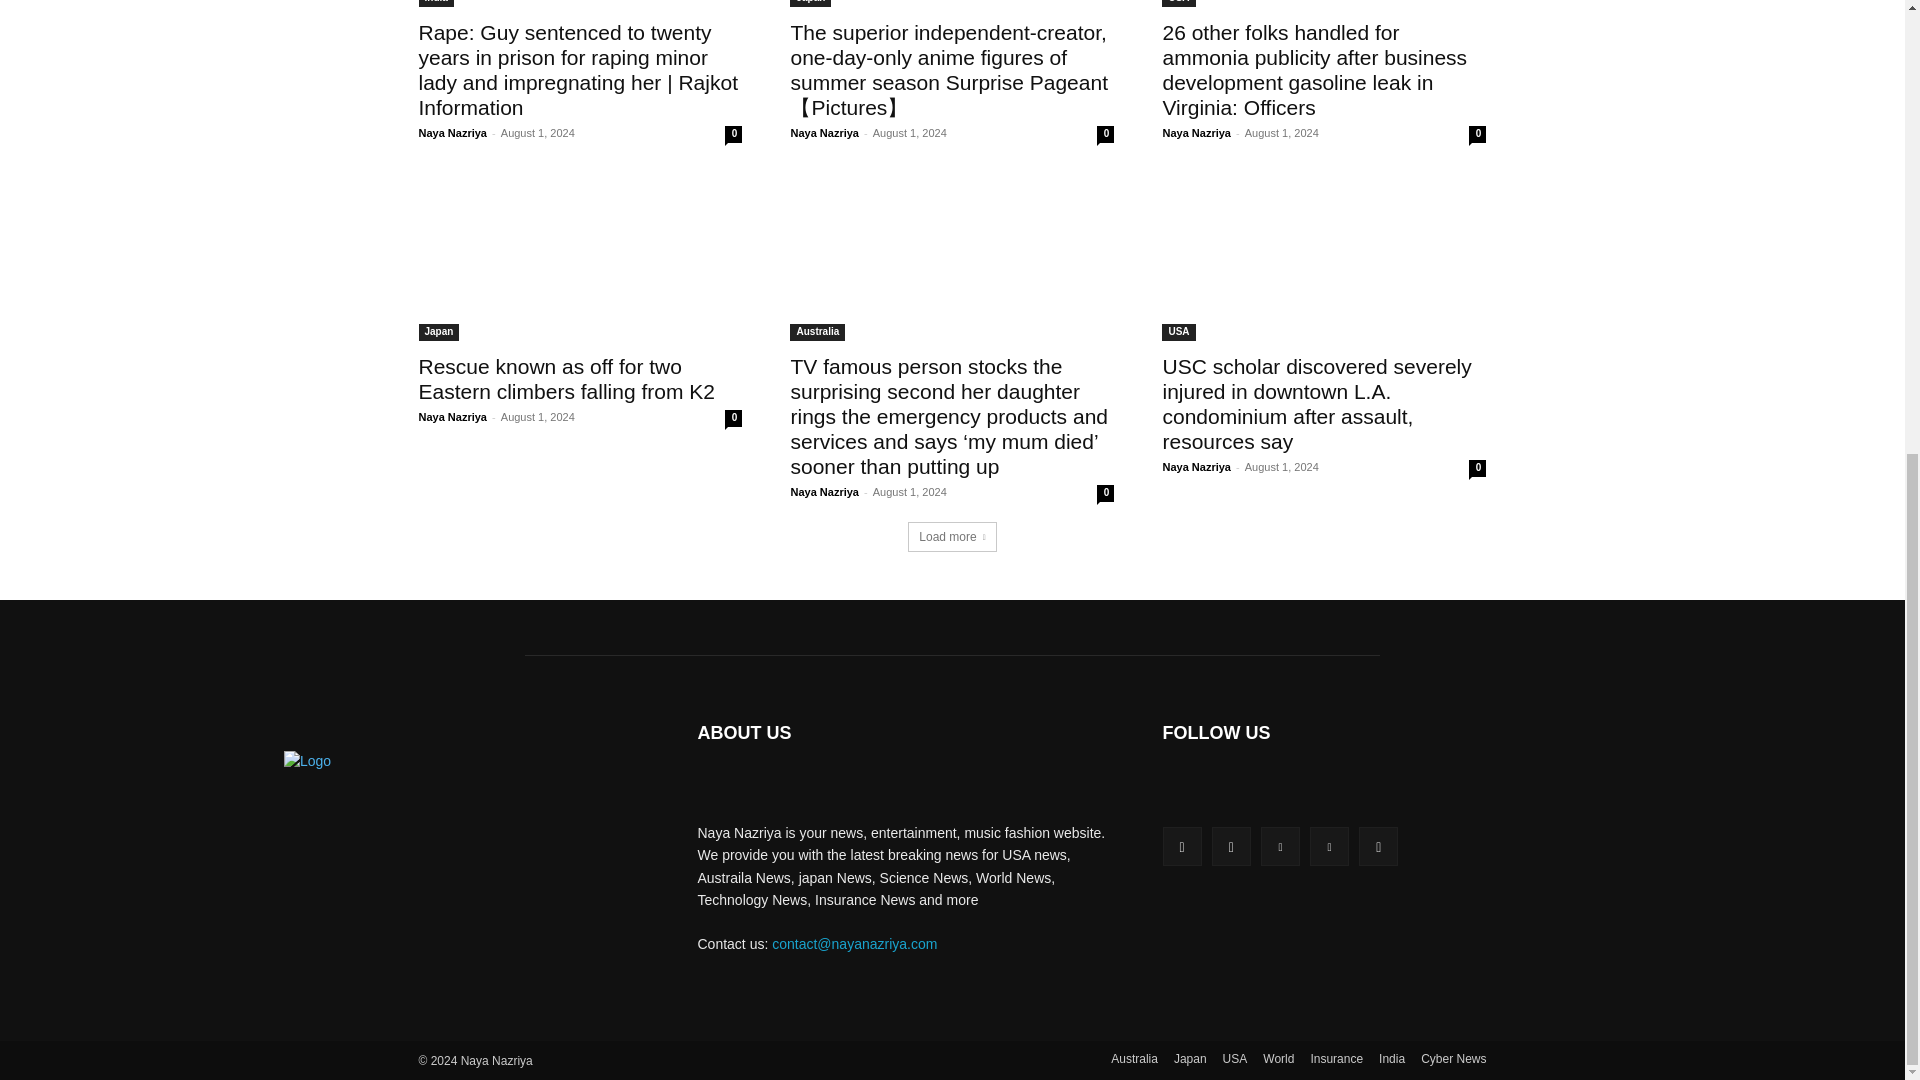 The height and width of the screenshot is (1080, 1920). What do you see at coordinates (1104, 134) in the screenshot?
I see `0` at bounding box center [1104, 134].